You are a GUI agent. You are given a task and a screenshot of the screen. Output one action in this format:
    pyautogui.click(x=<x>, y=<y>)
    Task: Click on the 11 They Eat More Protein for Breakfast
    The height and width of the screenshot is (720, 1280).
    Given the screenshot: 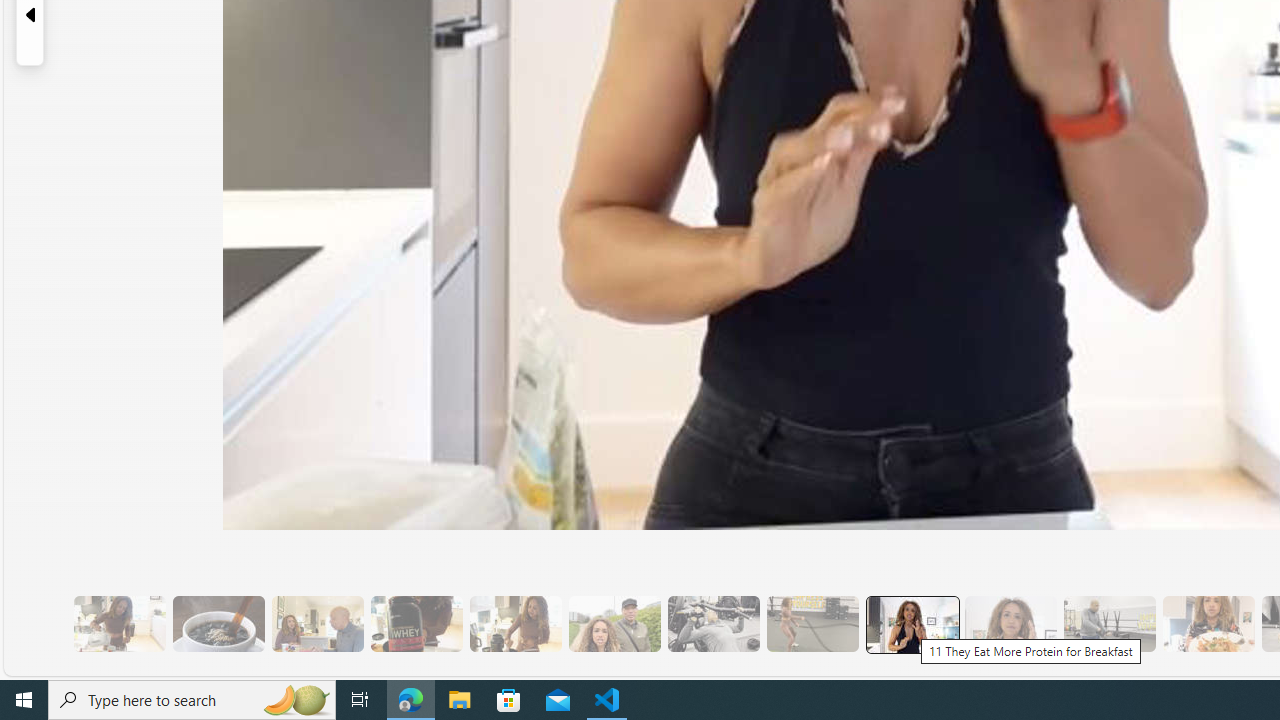 What is the action you would take?
    pyautogui.click(x=912, y=624)
    